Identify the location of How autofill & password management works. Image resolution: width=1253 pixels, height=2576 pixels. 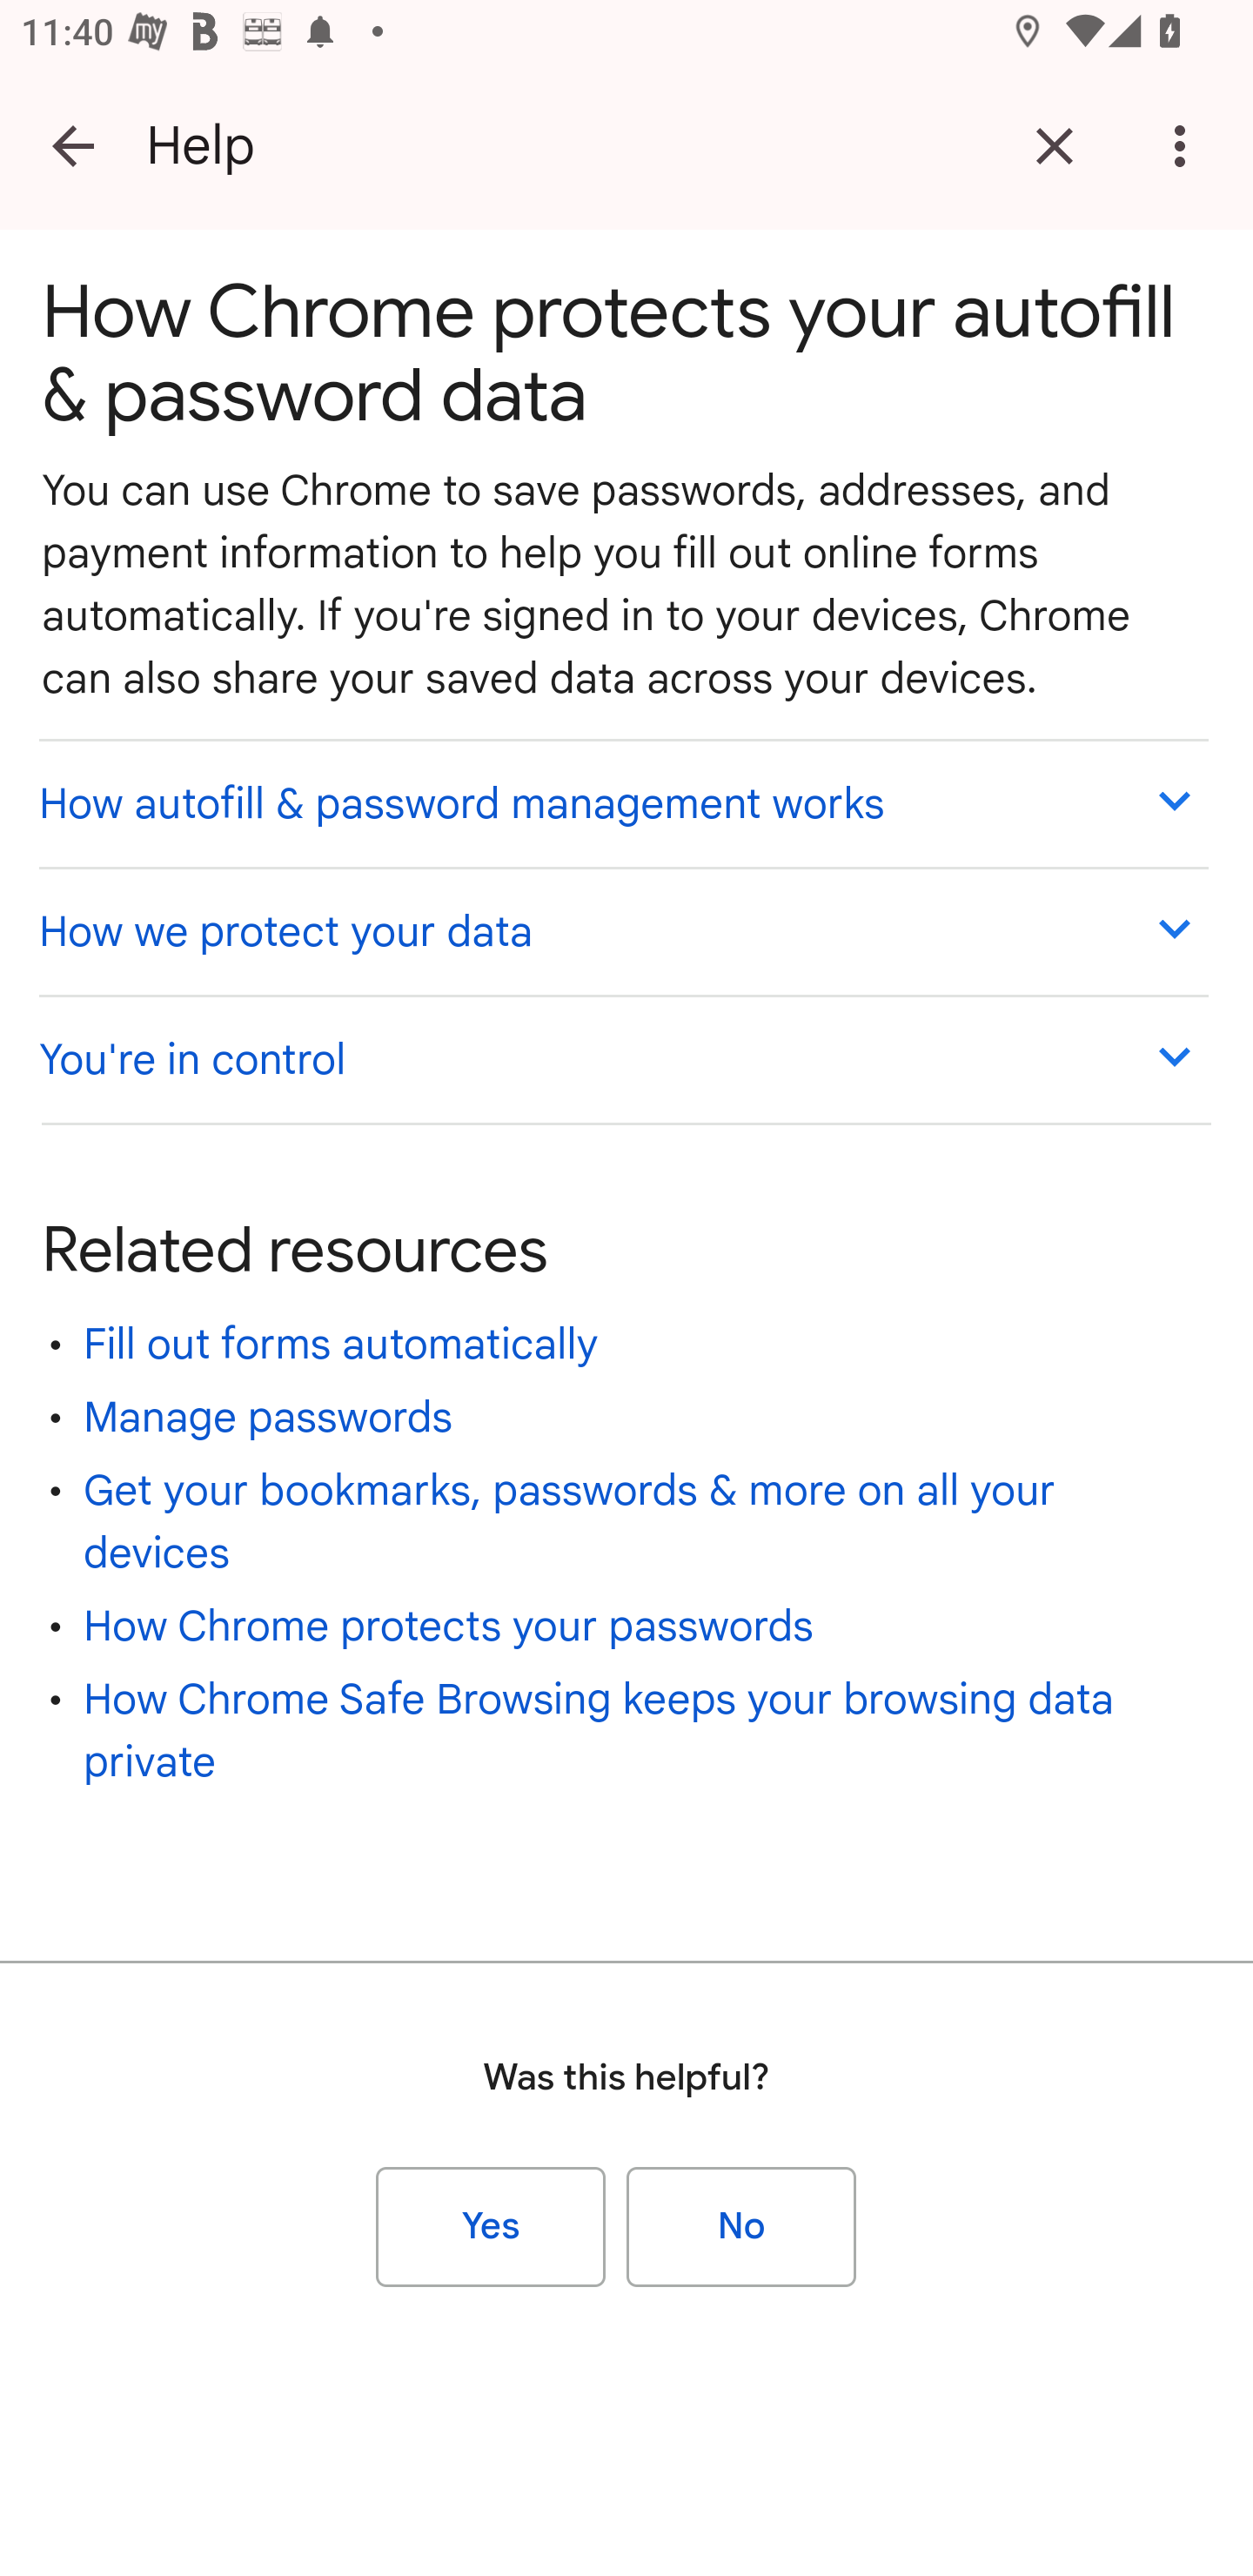
(623, 802).